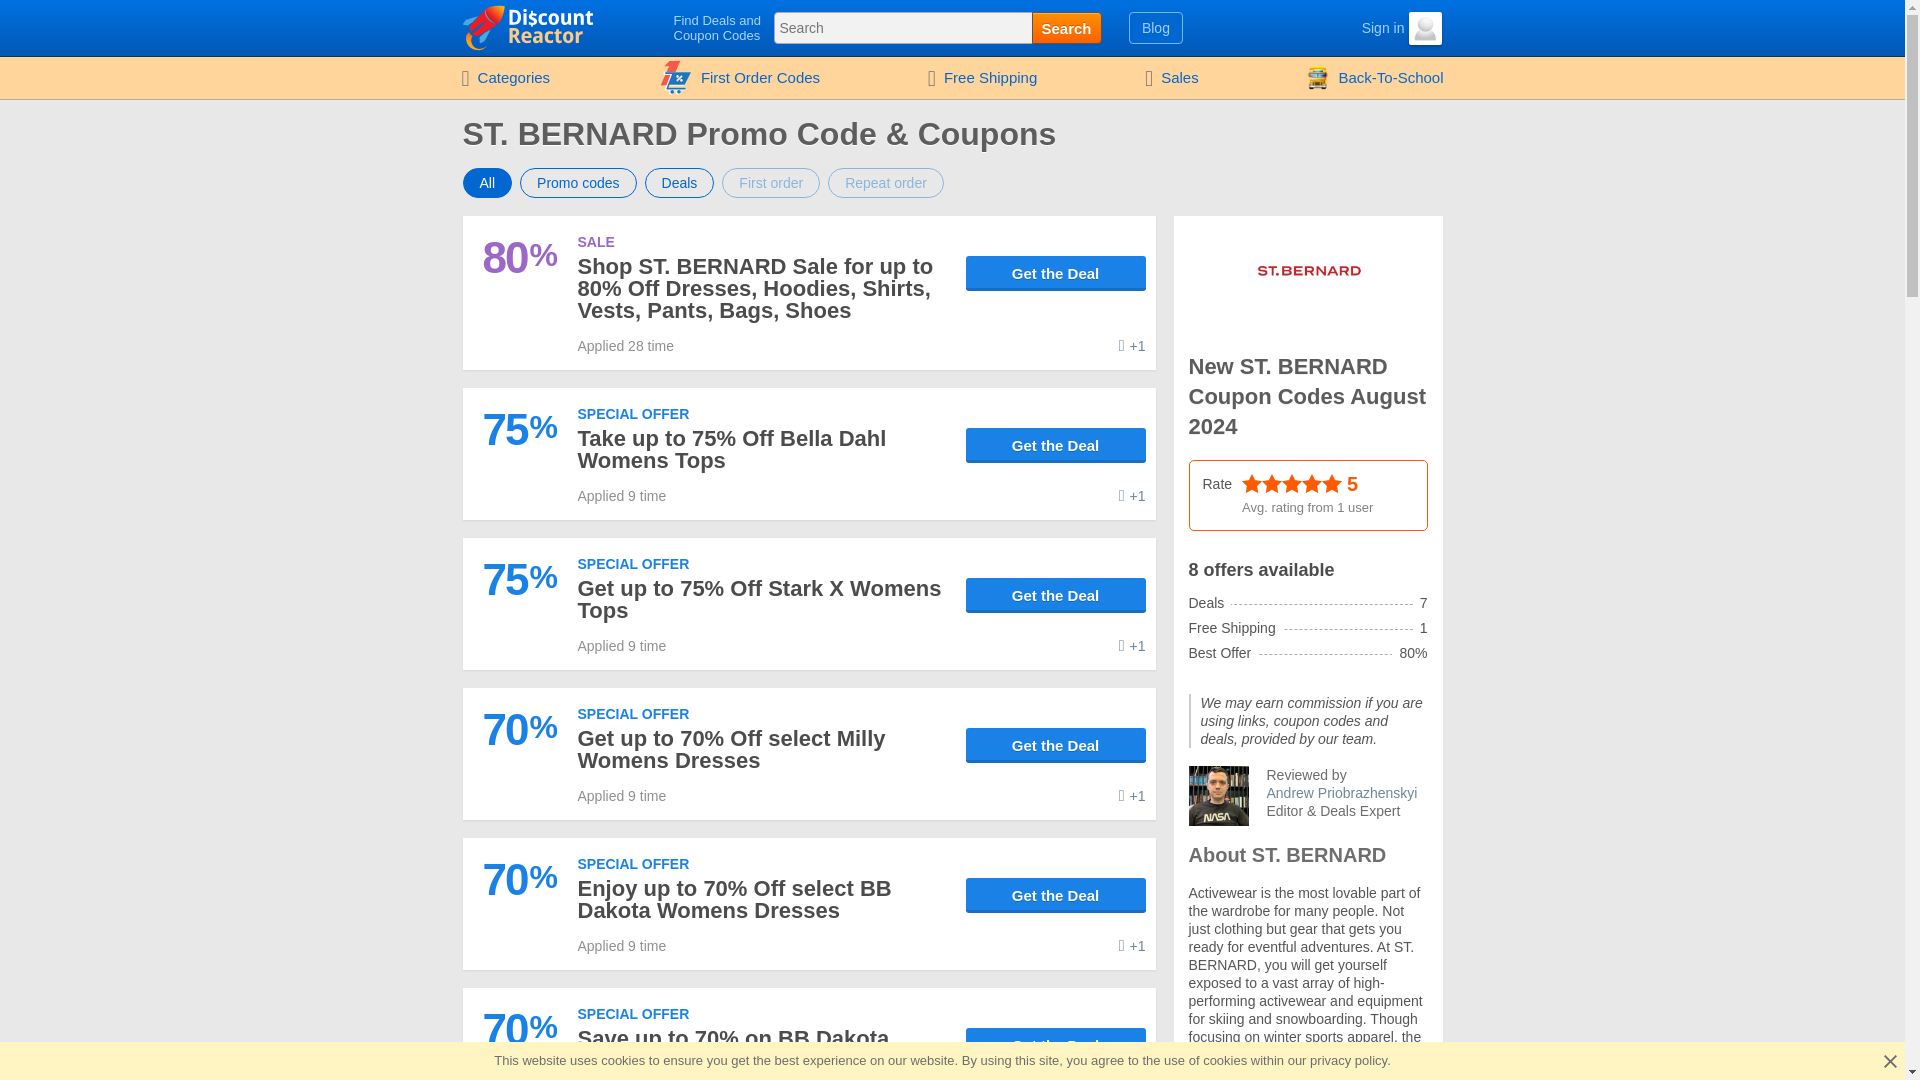  What do you see at coordinates (1132, 646) in the screenshot?
I see `Leave your comment ` at bounding box center [1132, 646].